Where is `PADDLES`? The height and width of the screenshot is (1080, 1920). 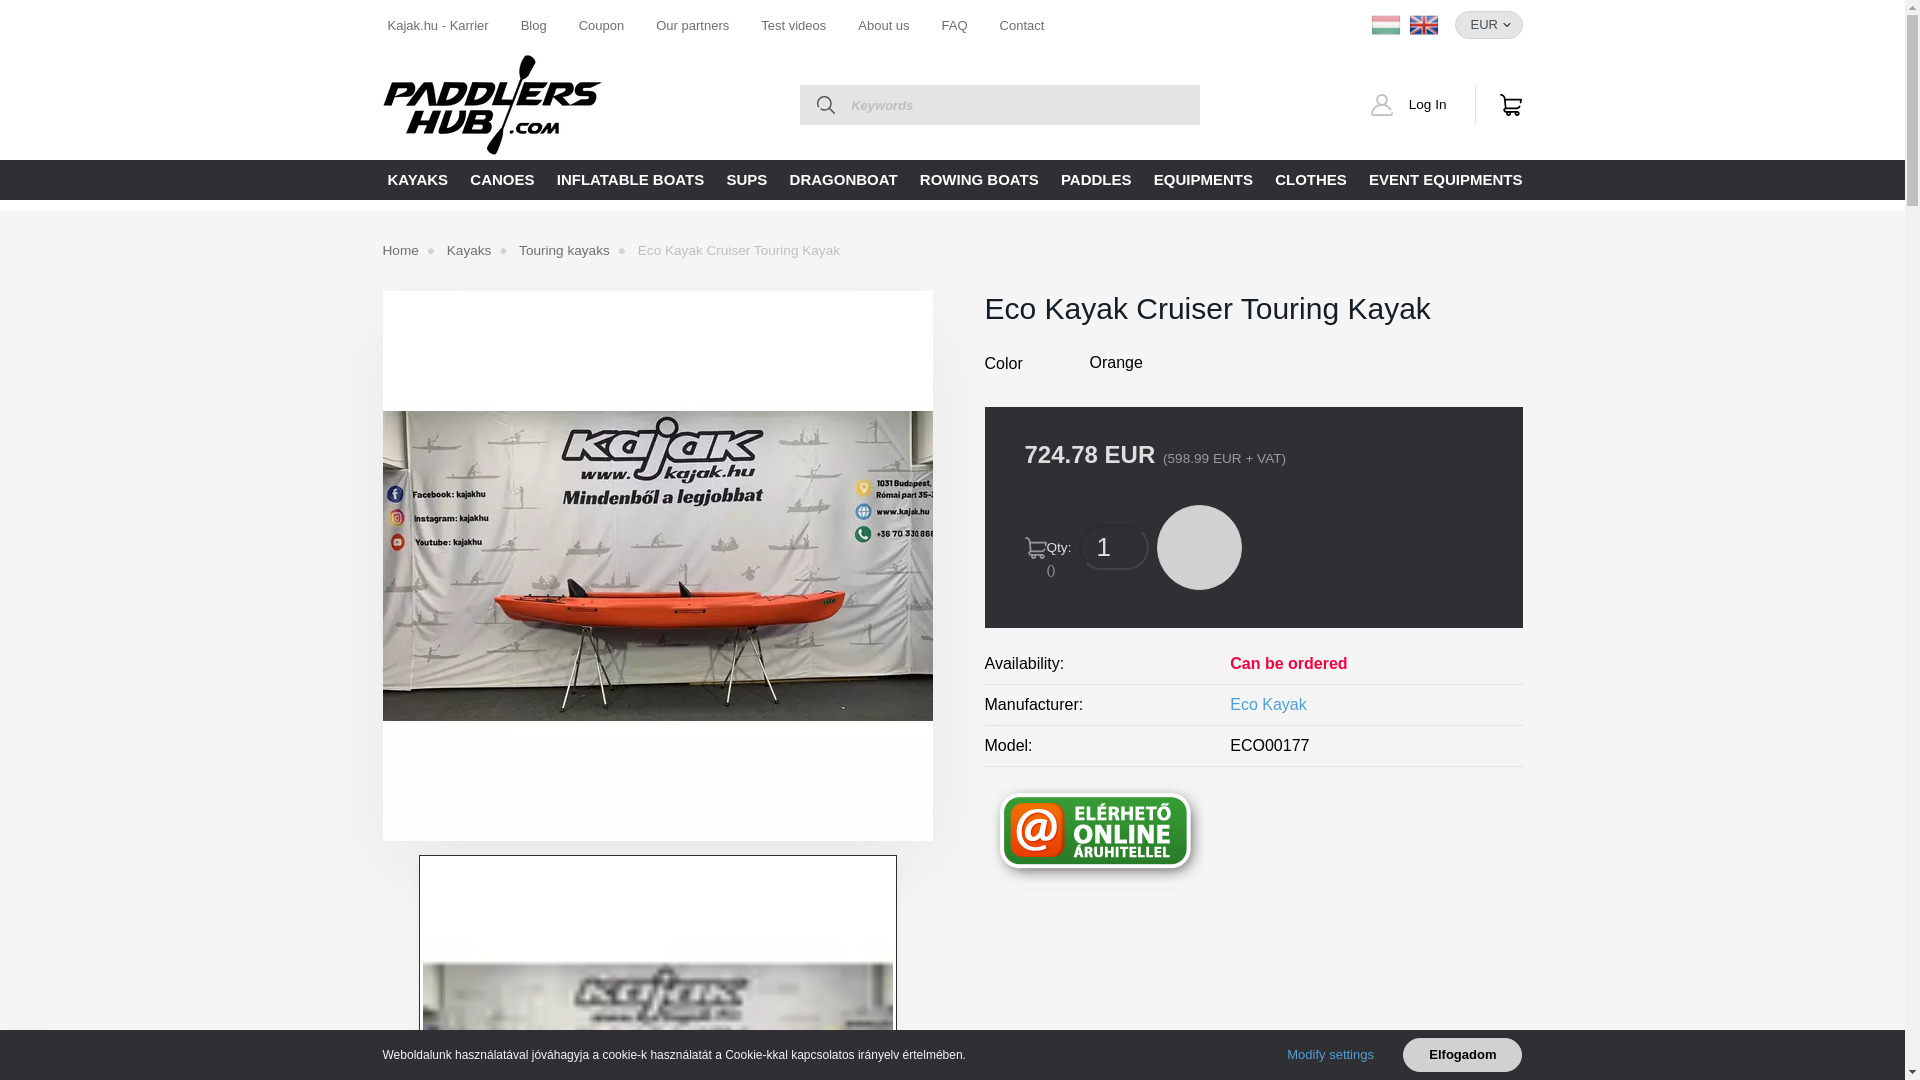 PADDLES is located at coordinates (1096, 179).